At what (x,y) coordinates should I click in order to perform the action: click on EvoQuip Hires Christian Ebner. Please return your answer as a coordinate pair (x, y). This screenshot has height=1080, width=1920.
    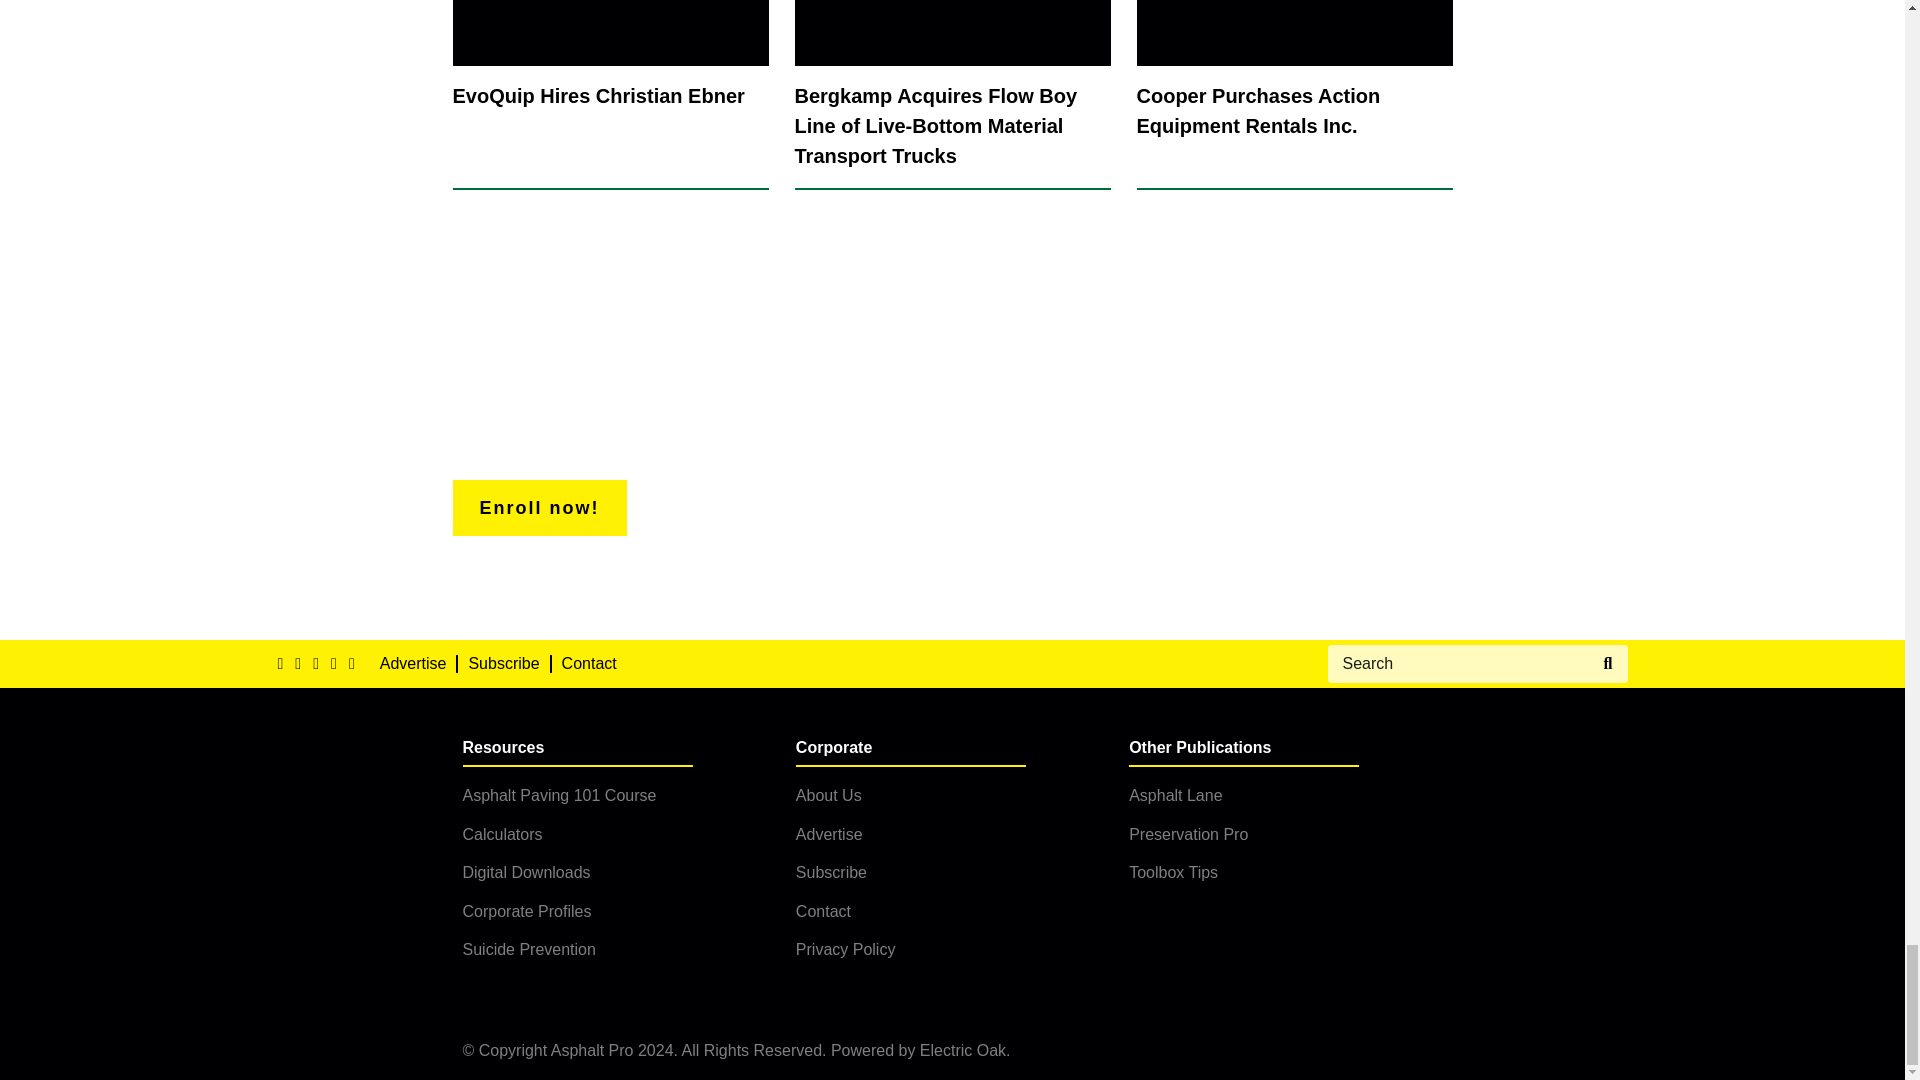
    Looking at the image, I should click on (610, 95).